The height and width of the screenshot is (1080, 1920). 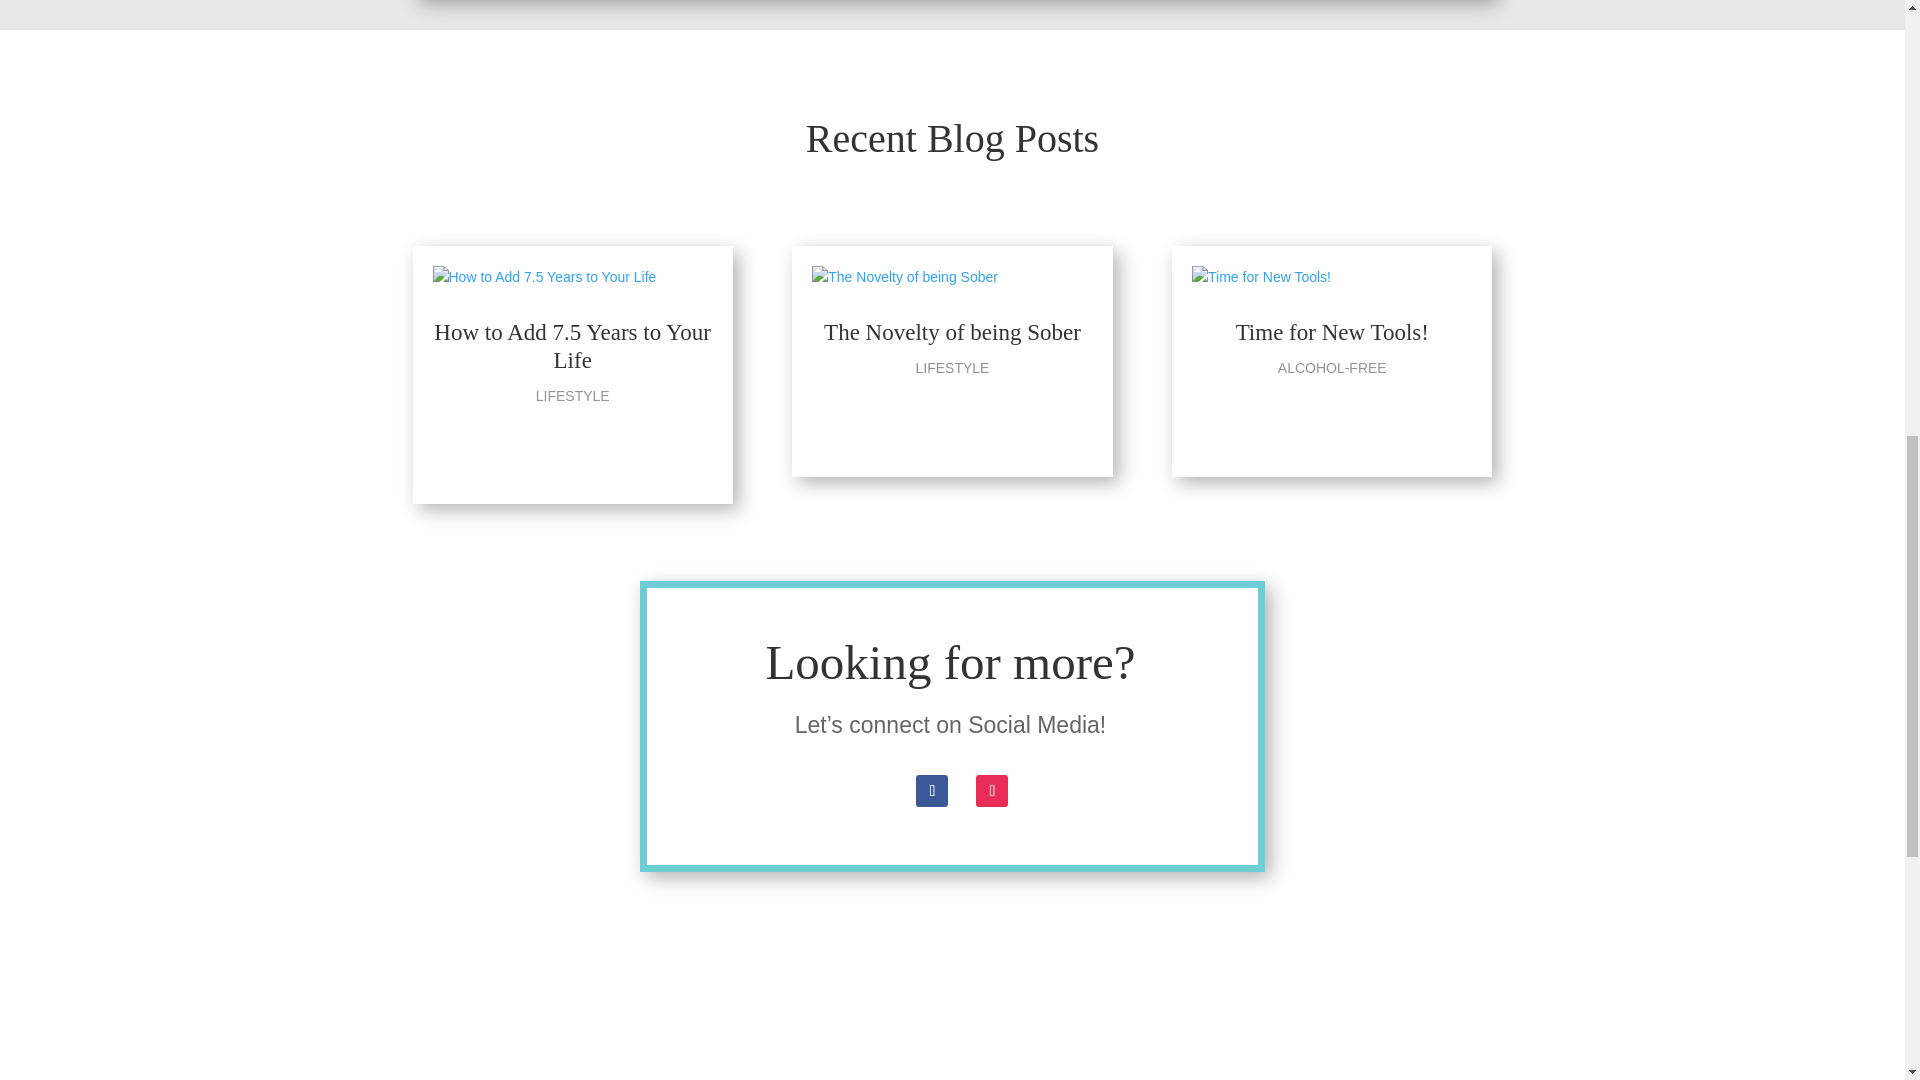 I want to click on The Novelty of being Sober, so click(x=952, y=332).